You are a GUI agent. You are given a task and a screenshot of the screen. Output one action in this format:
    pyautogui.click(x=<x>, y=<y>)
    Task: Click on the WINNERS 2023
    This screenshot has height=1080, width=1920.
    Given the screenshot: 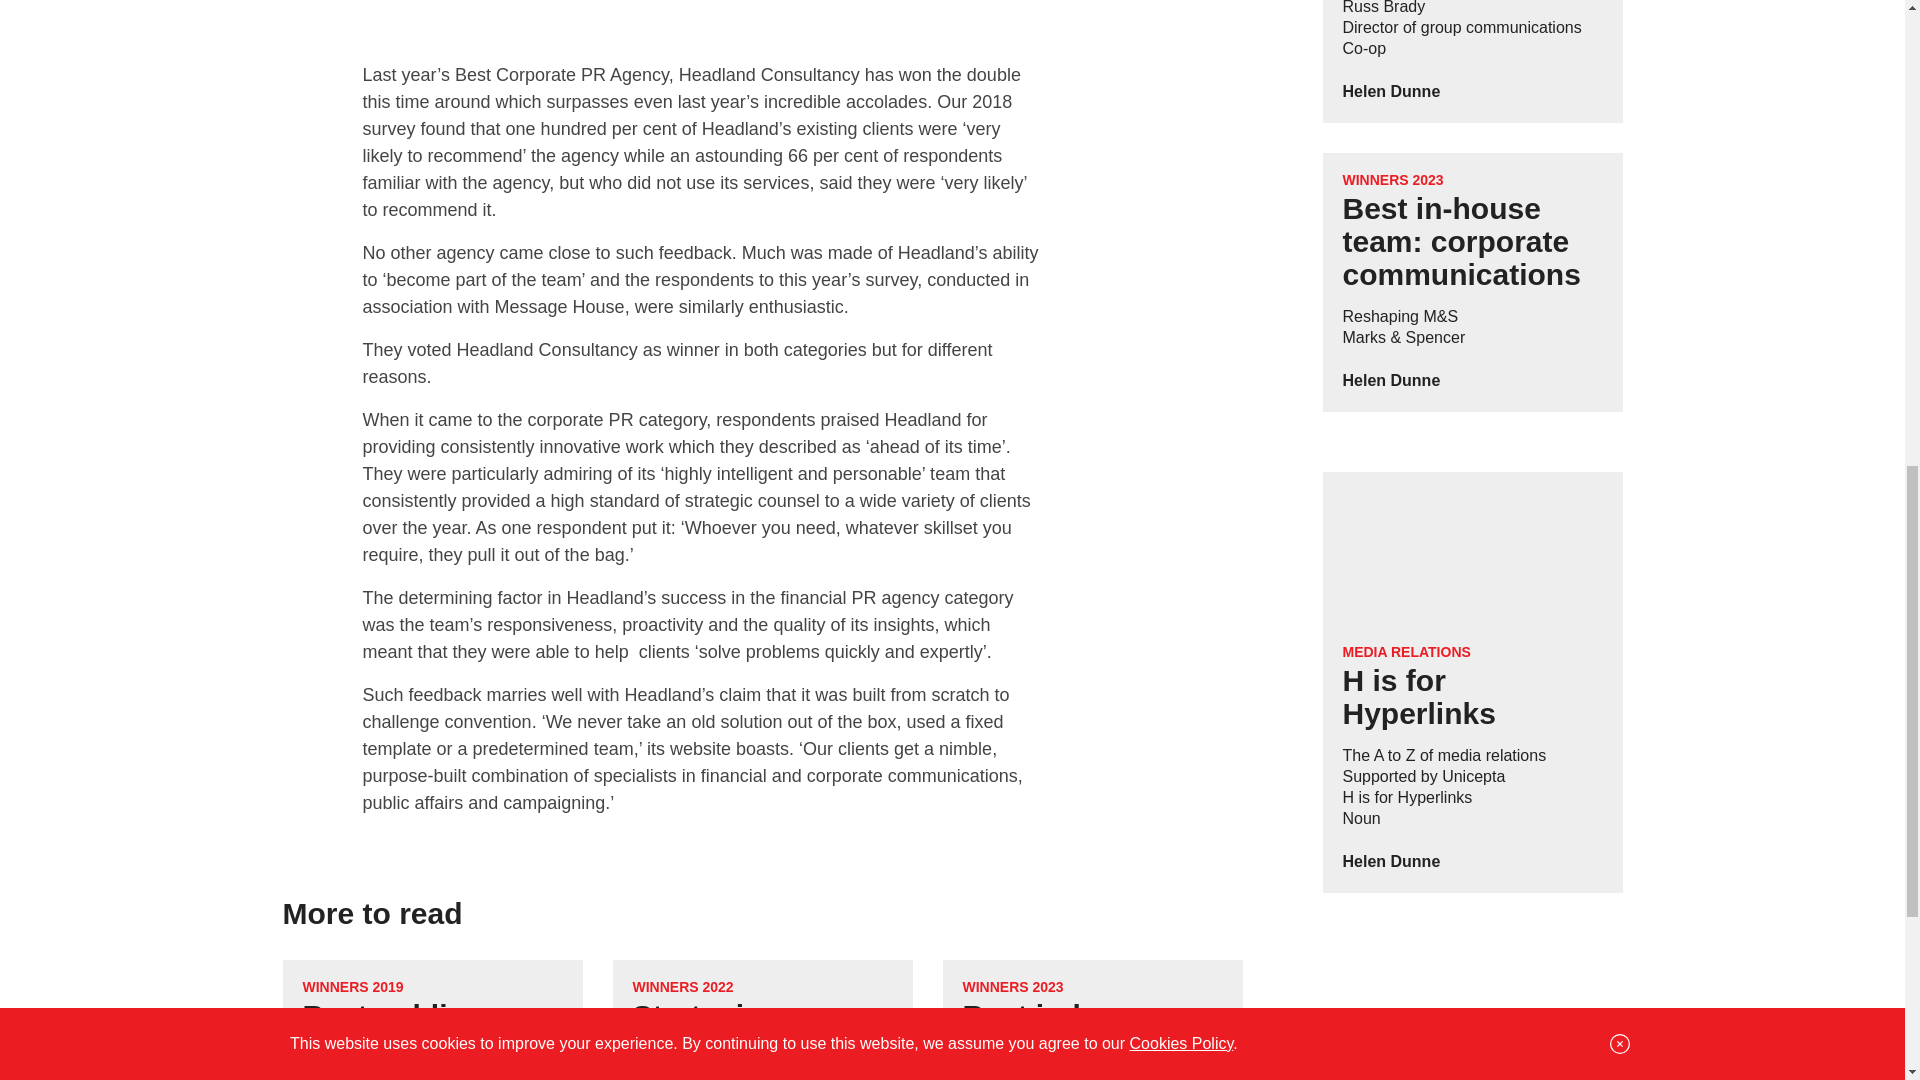 What is the action you would take?
    pyautogui.click(x=1012, y=986)
    